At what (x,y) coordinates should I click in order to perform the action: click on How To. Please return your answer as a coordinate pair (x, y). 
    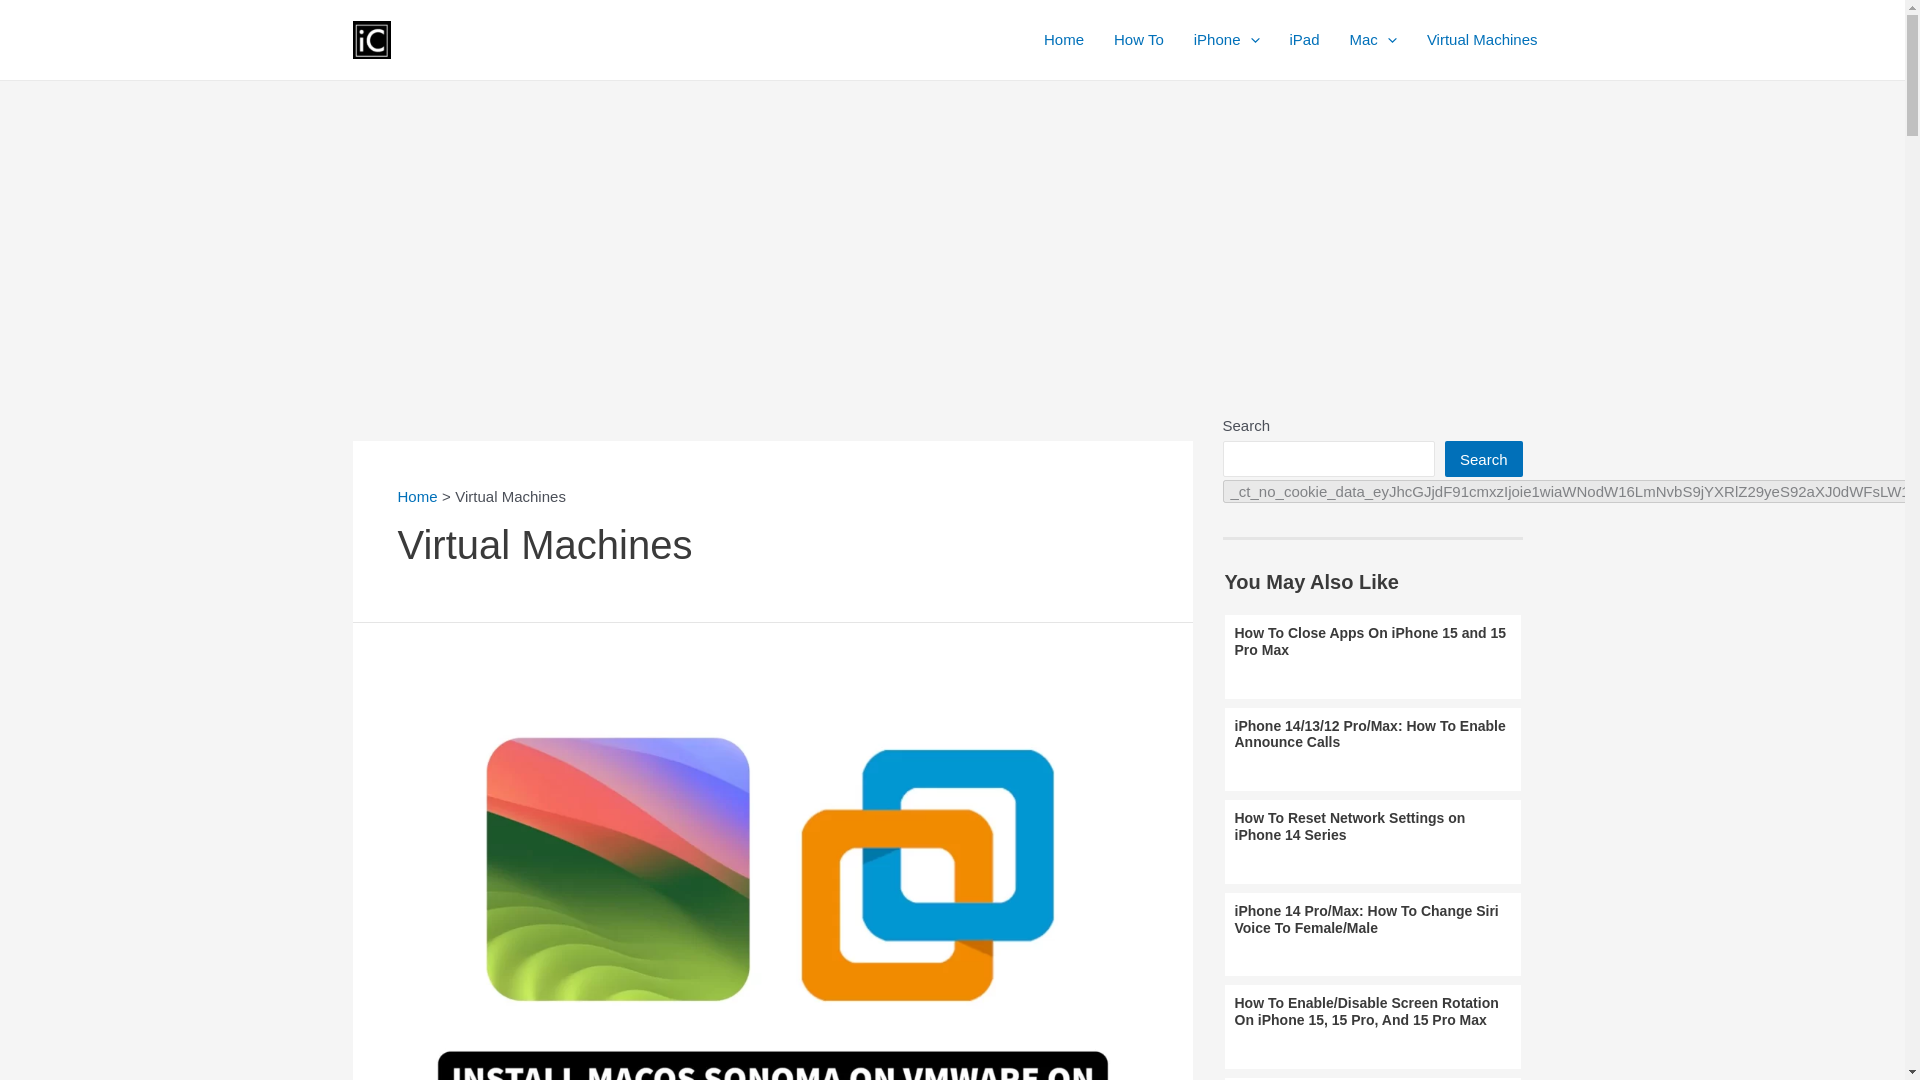
    Looking at the image, I should click on (1138, 40).